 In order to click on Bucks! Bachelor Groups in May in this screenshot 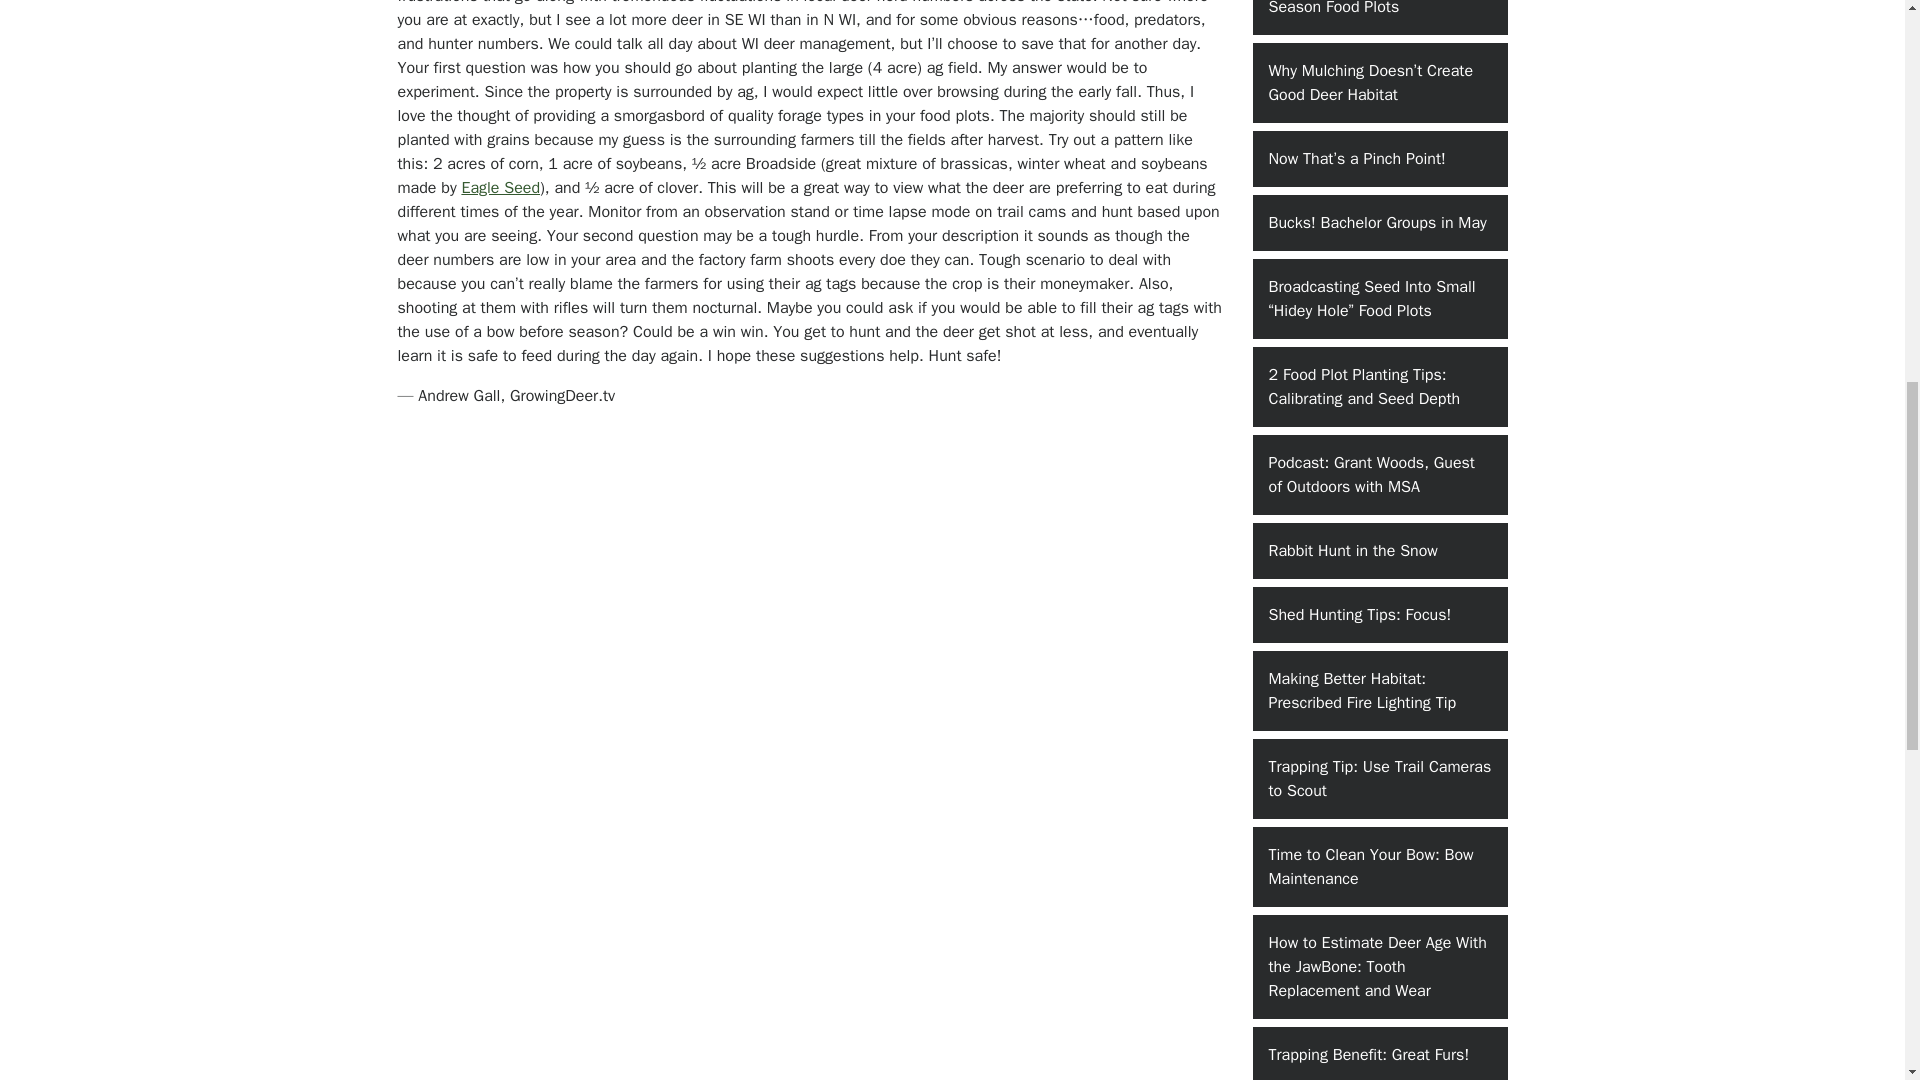, I will do `click(1379, 222)`.